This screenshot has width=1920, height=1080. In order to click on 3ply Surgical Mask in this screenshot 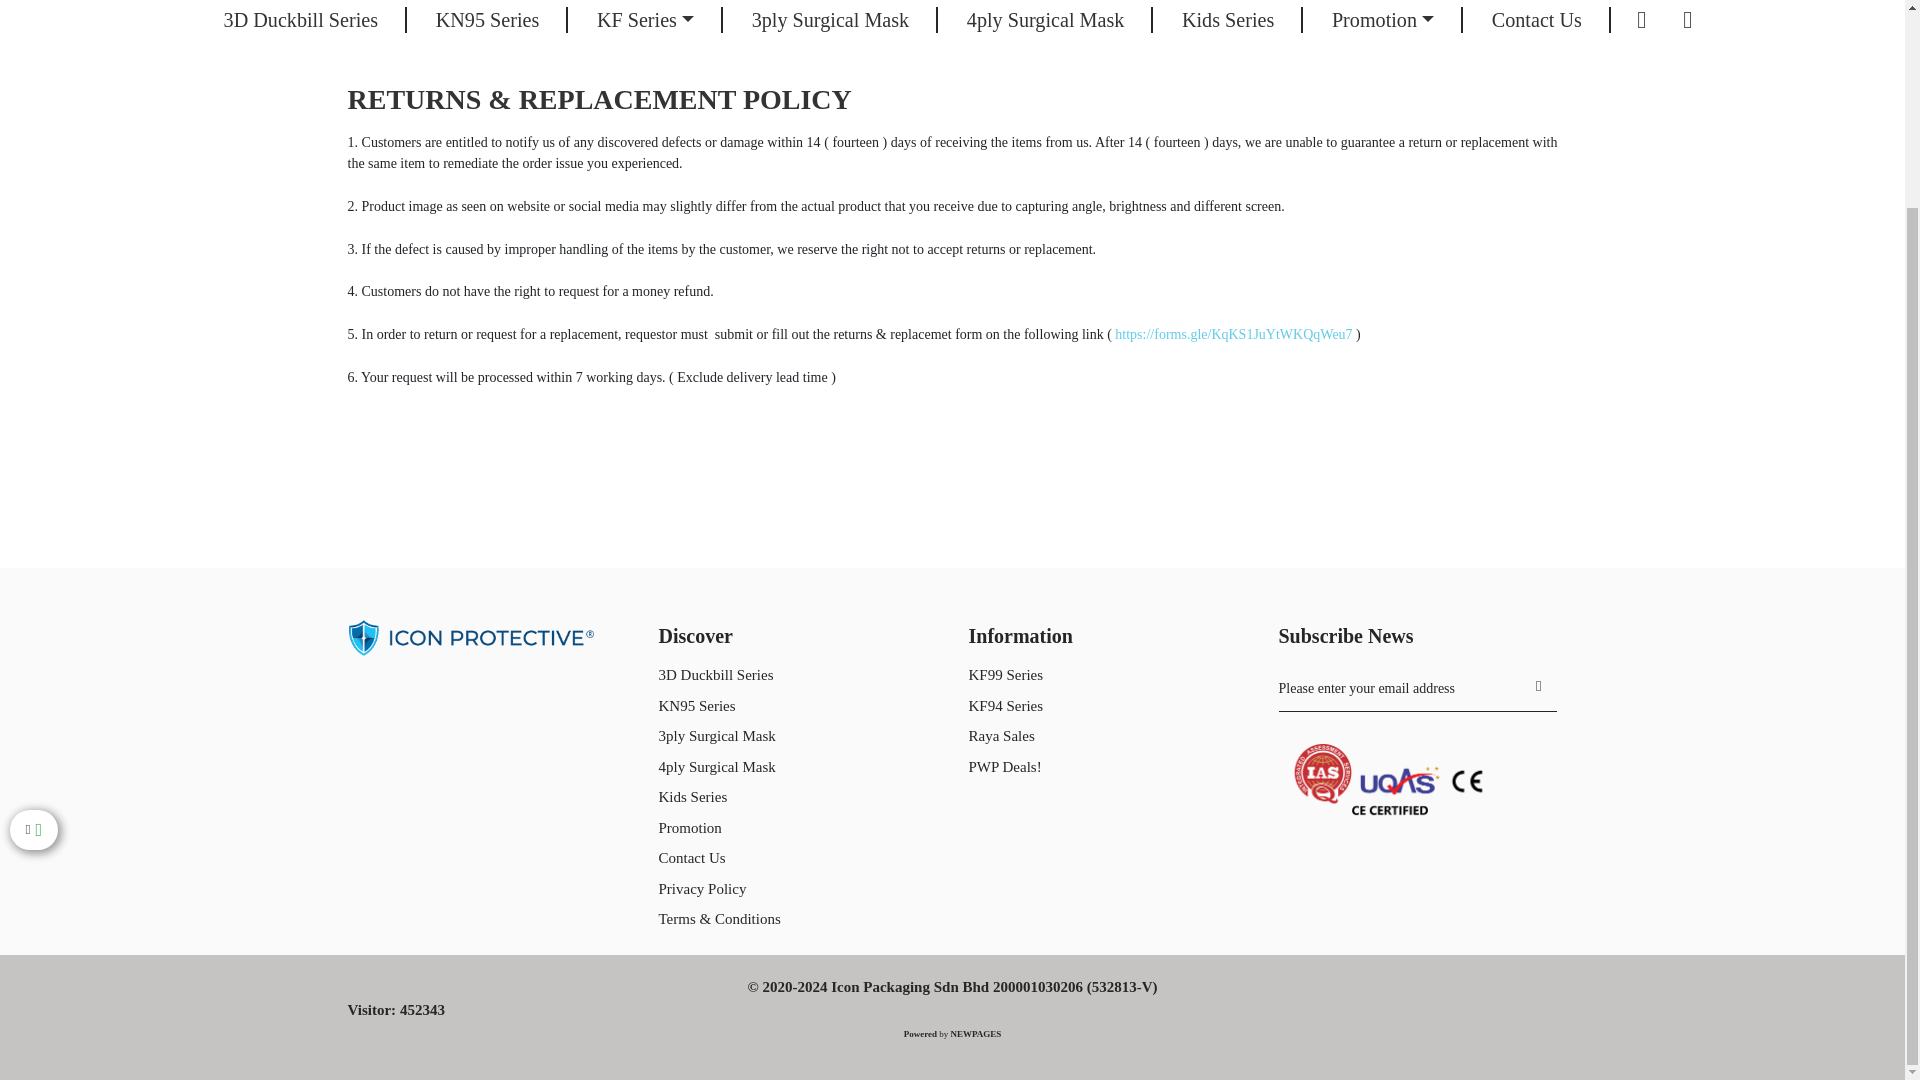, I will do `click(830, 24)`.